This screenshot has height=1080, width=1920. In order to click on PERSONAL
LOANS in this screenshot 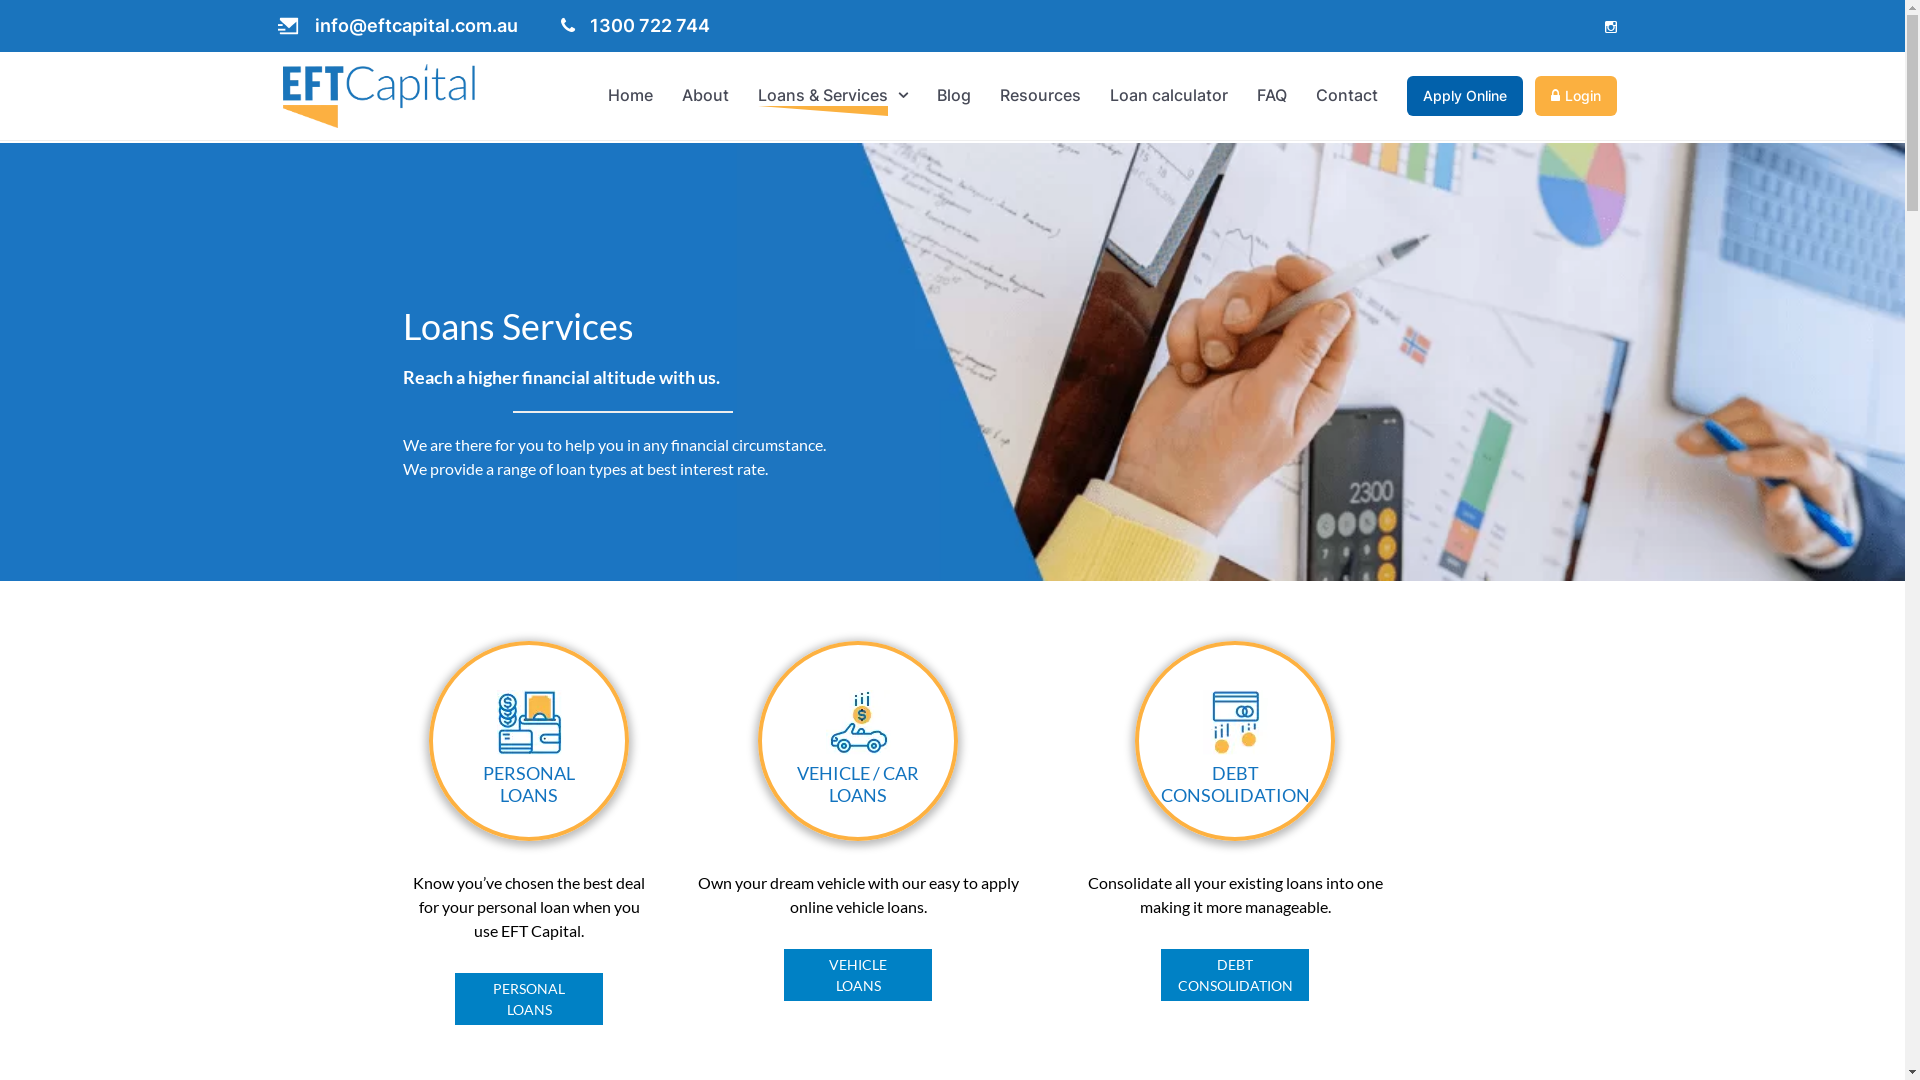, I will do `click(529, 782)`.